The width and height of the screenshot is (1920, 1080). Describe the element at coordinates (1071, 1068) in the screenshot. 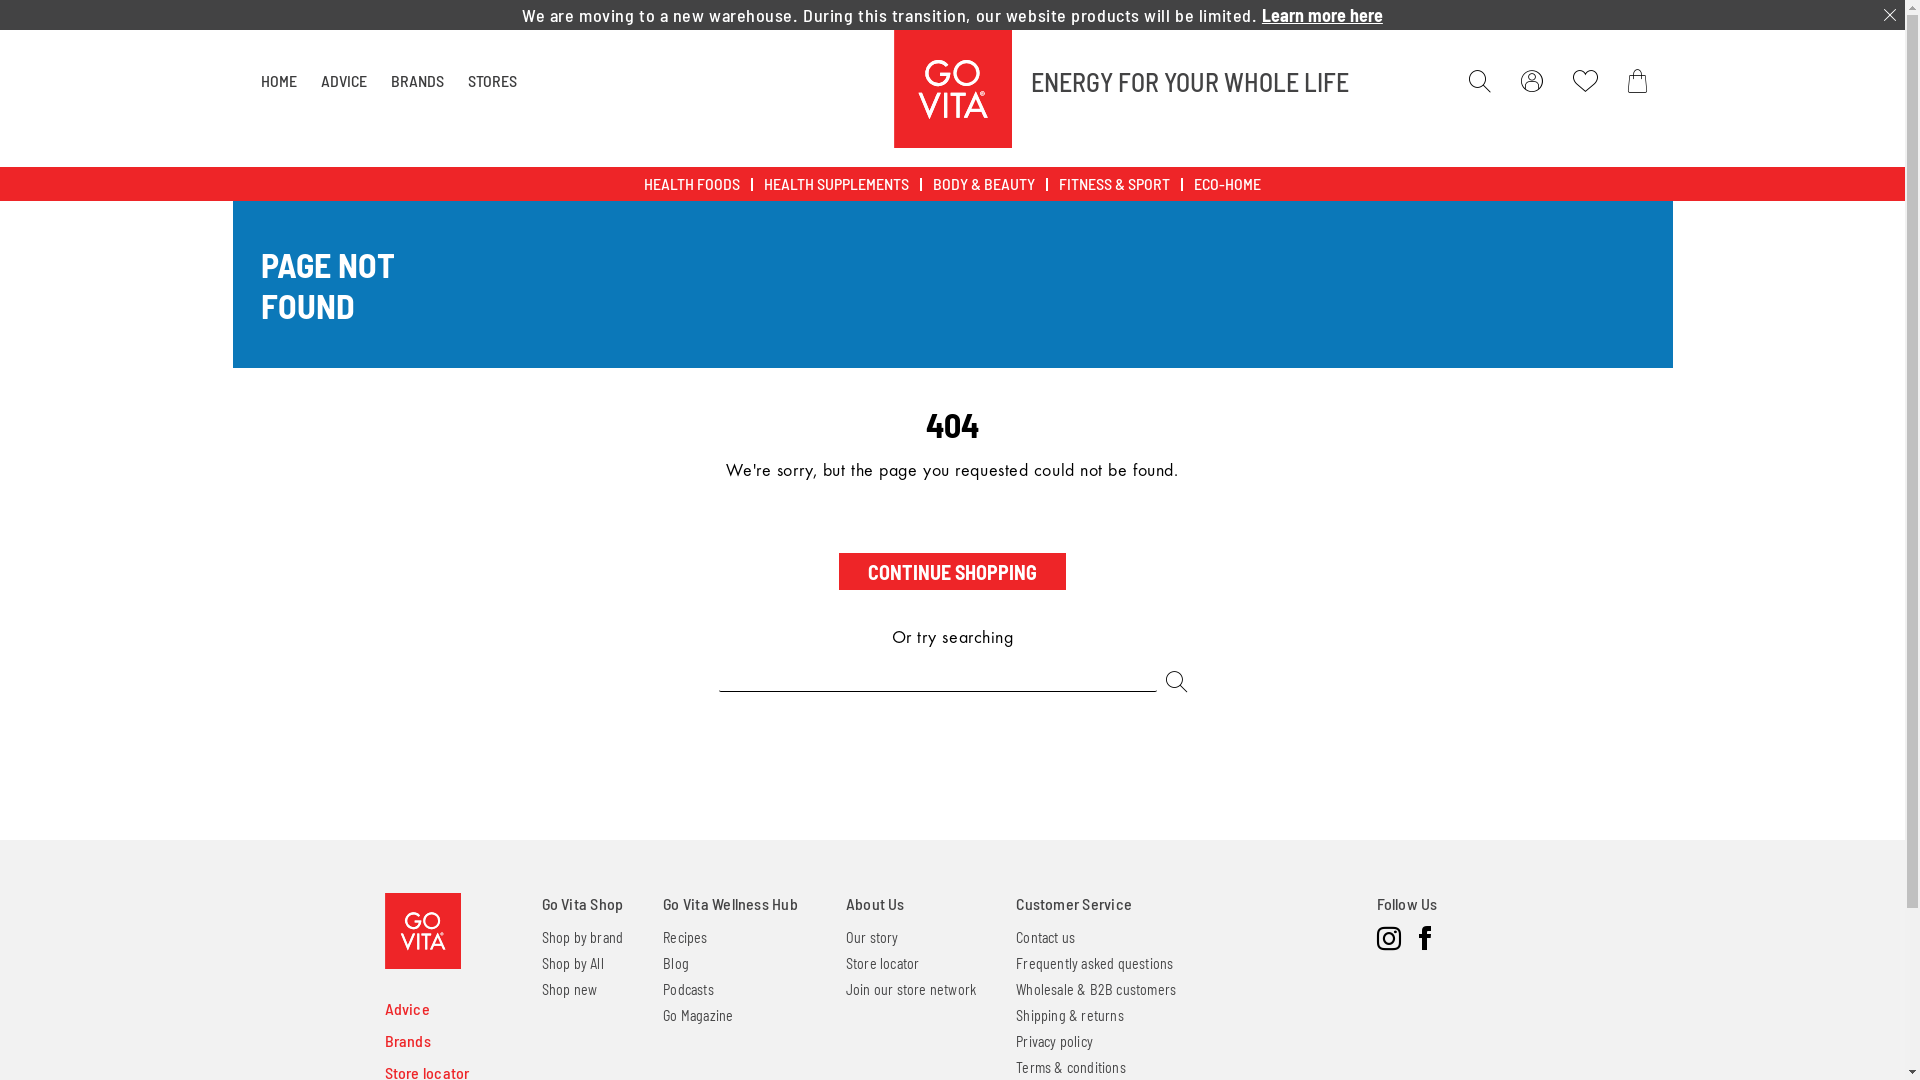

I see `Terms & conditions` at that location.